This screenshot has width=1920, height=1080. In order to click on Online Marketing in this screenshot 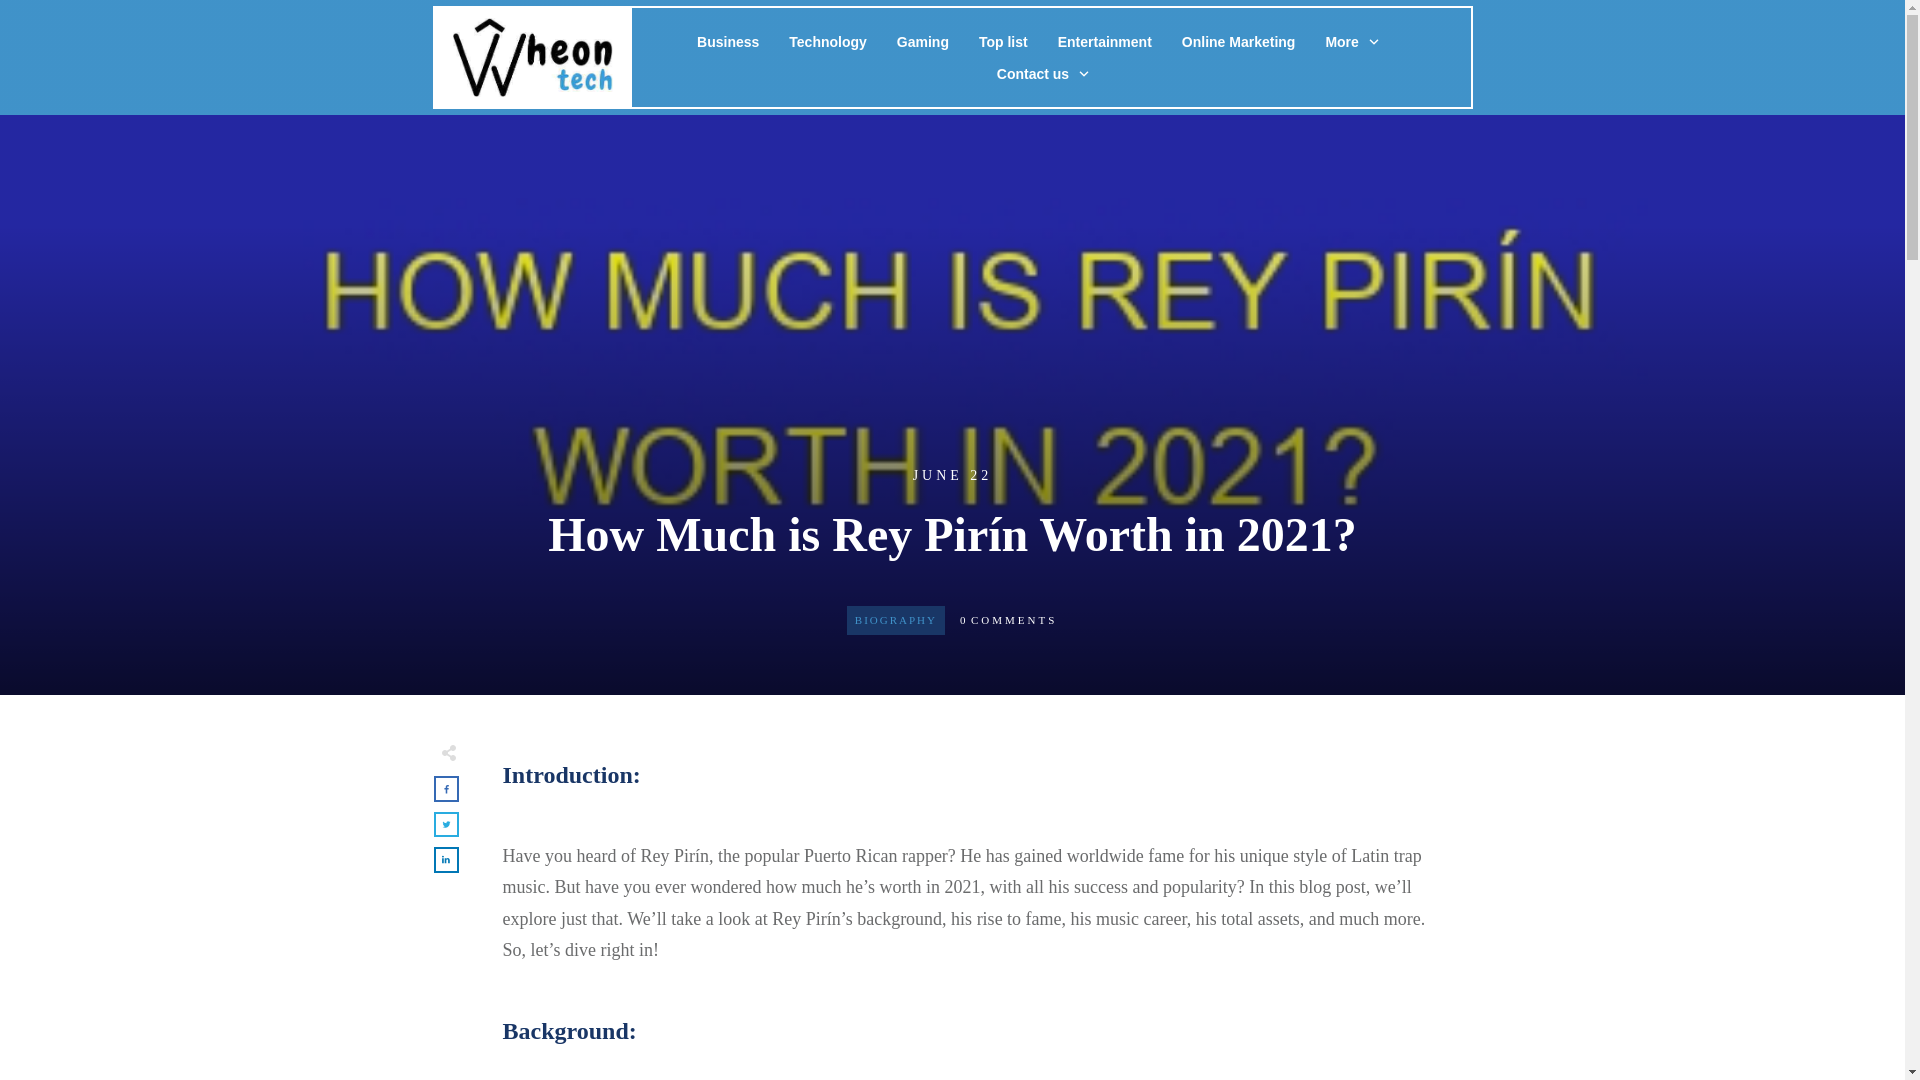, I will do `click(1239, 42)`.